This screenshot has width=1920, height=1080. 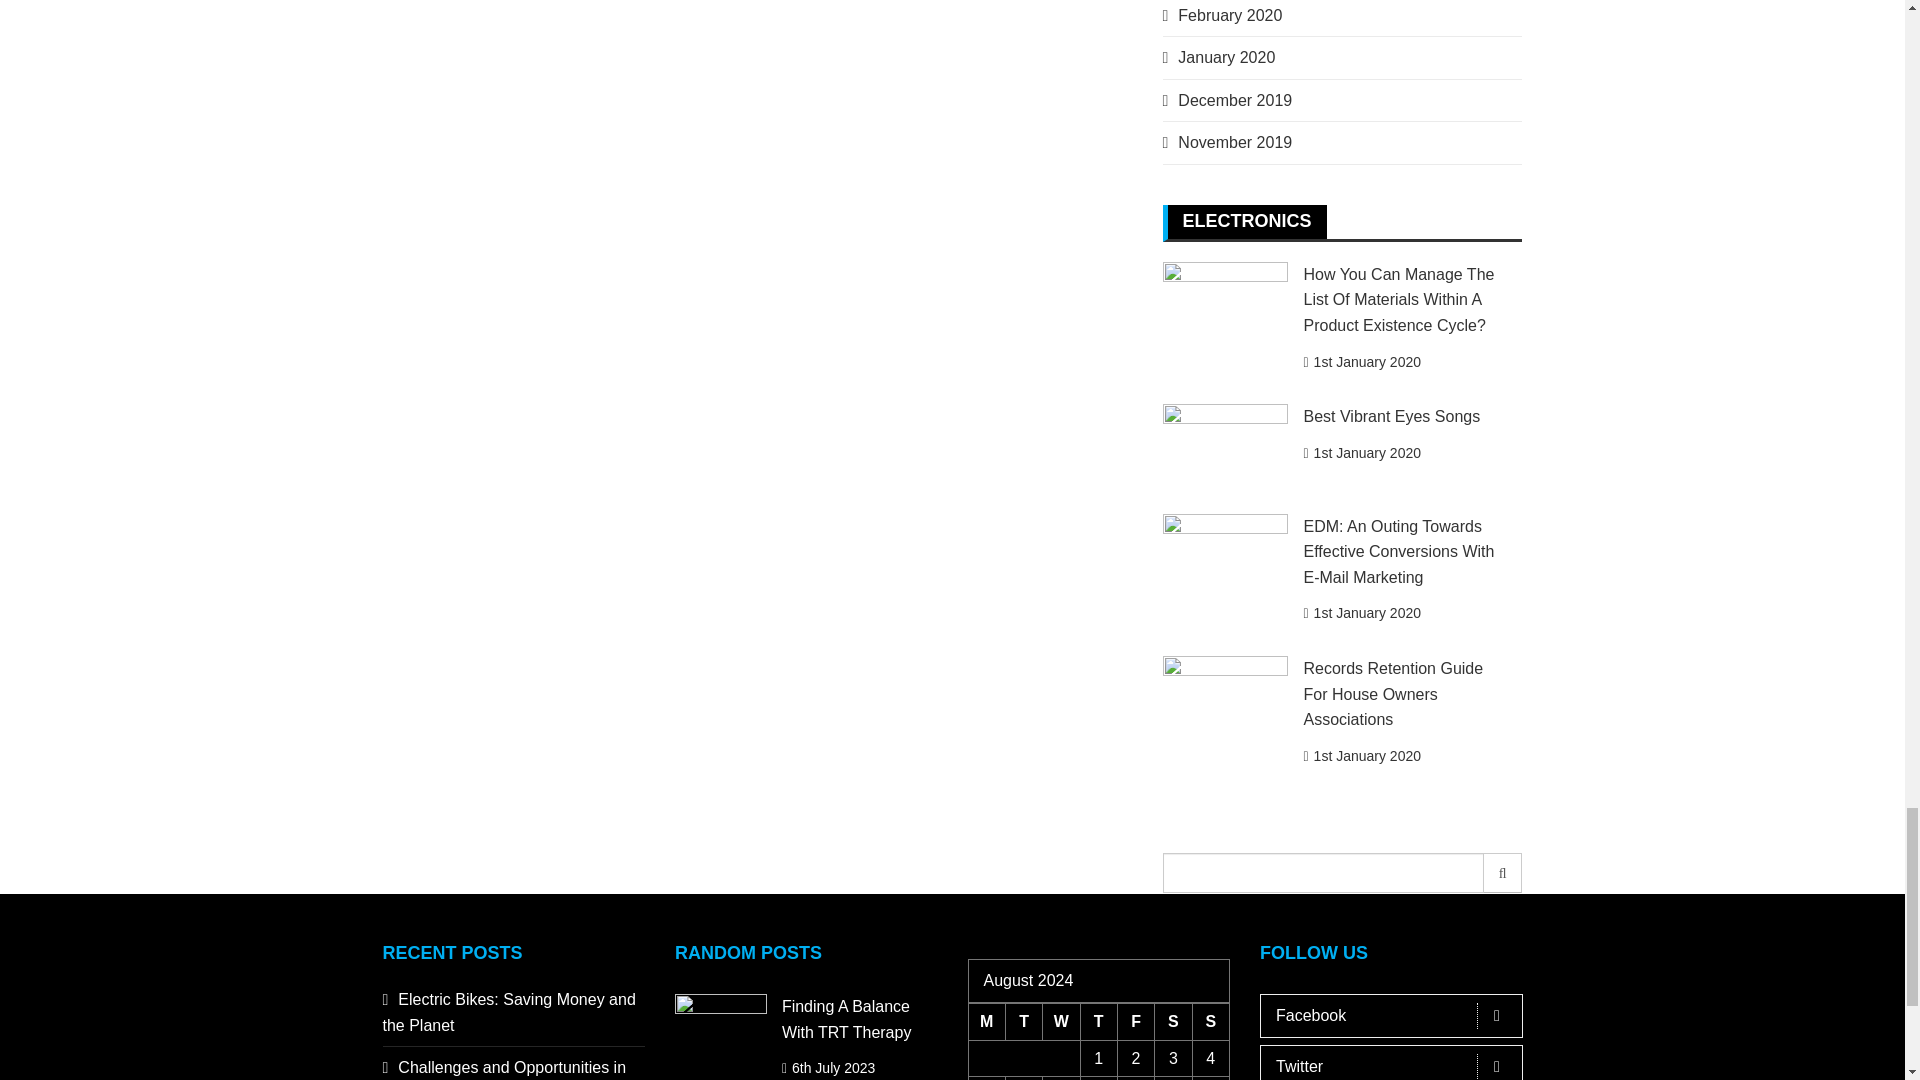 What do you see at coordinates (1210, 1022) in the screenshot?
I see `Sunday` at bounding box center [1210, 1022].